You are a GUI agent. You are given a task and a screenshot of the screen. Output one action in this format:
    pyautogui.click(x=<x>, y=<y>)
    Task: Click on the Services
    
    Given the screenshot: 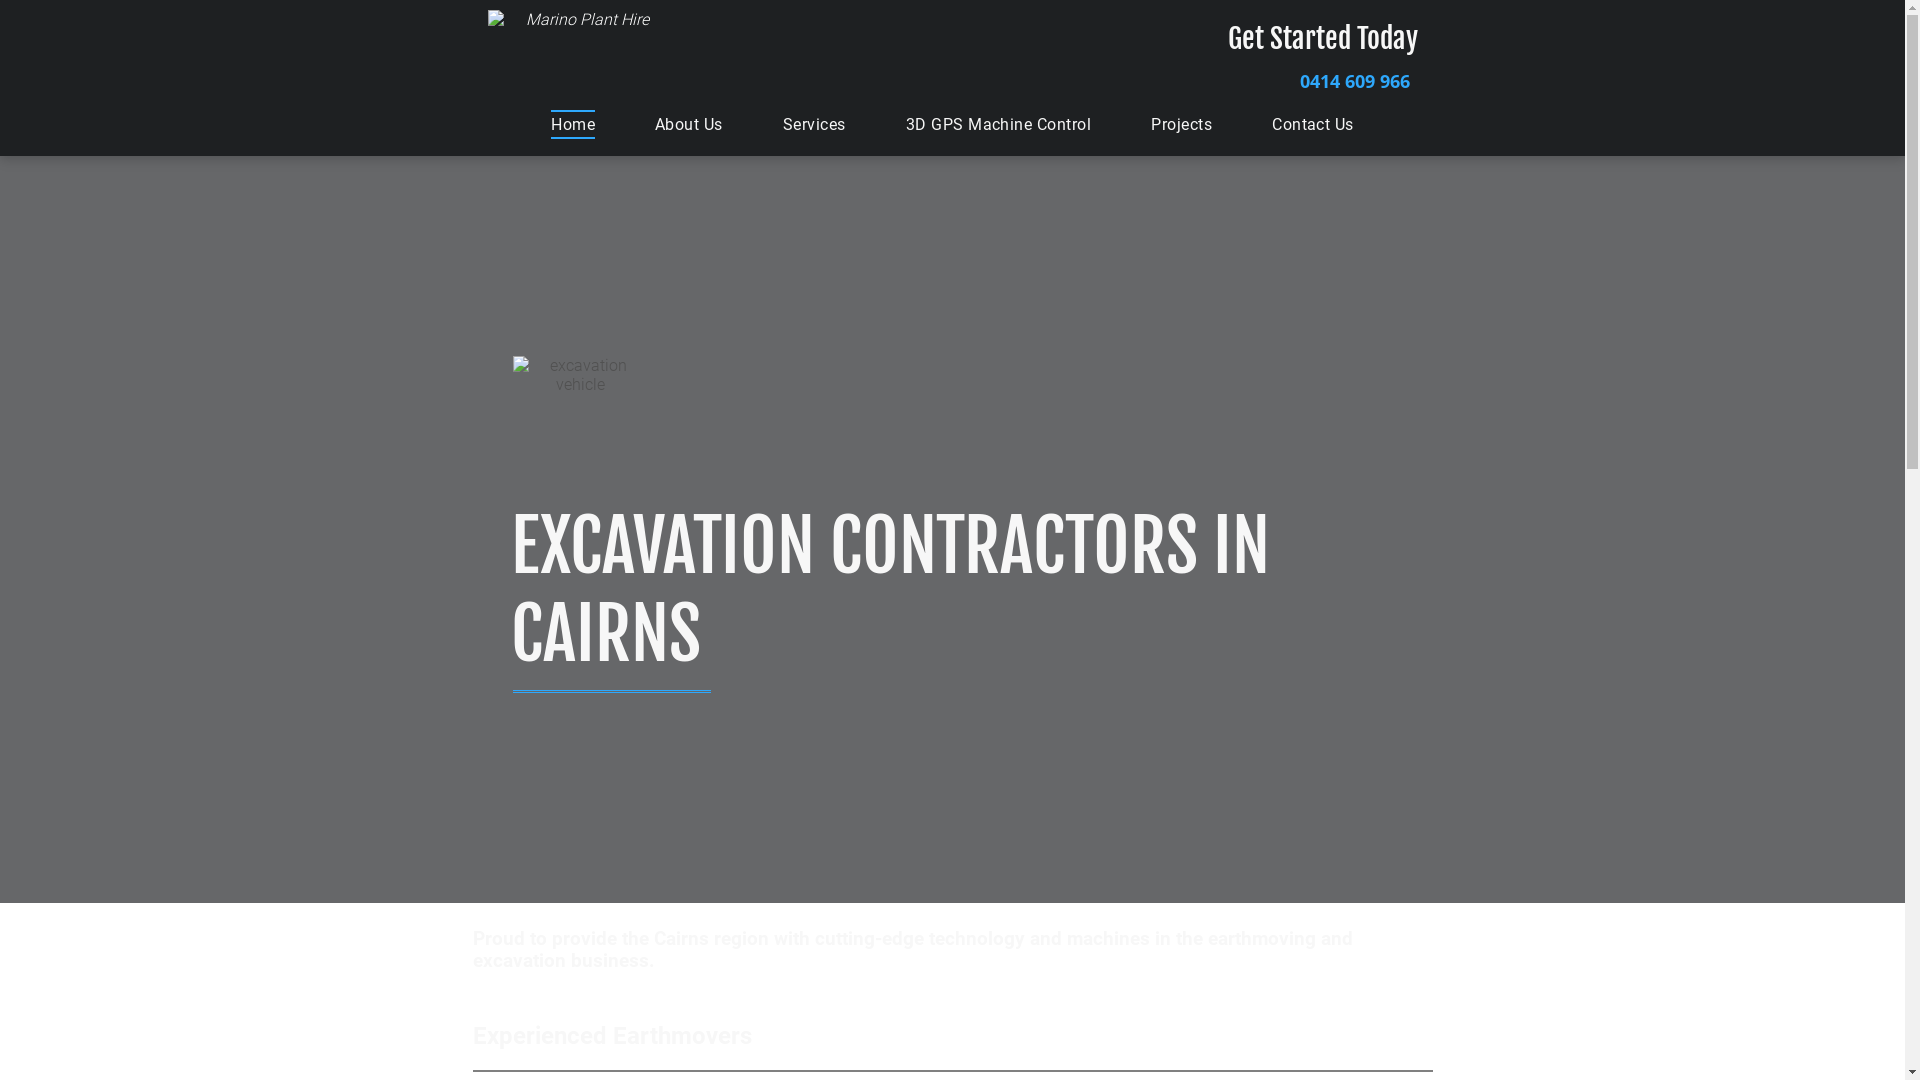 What is the action you would take?
    pyautogui.click(x=814, y=124)
    